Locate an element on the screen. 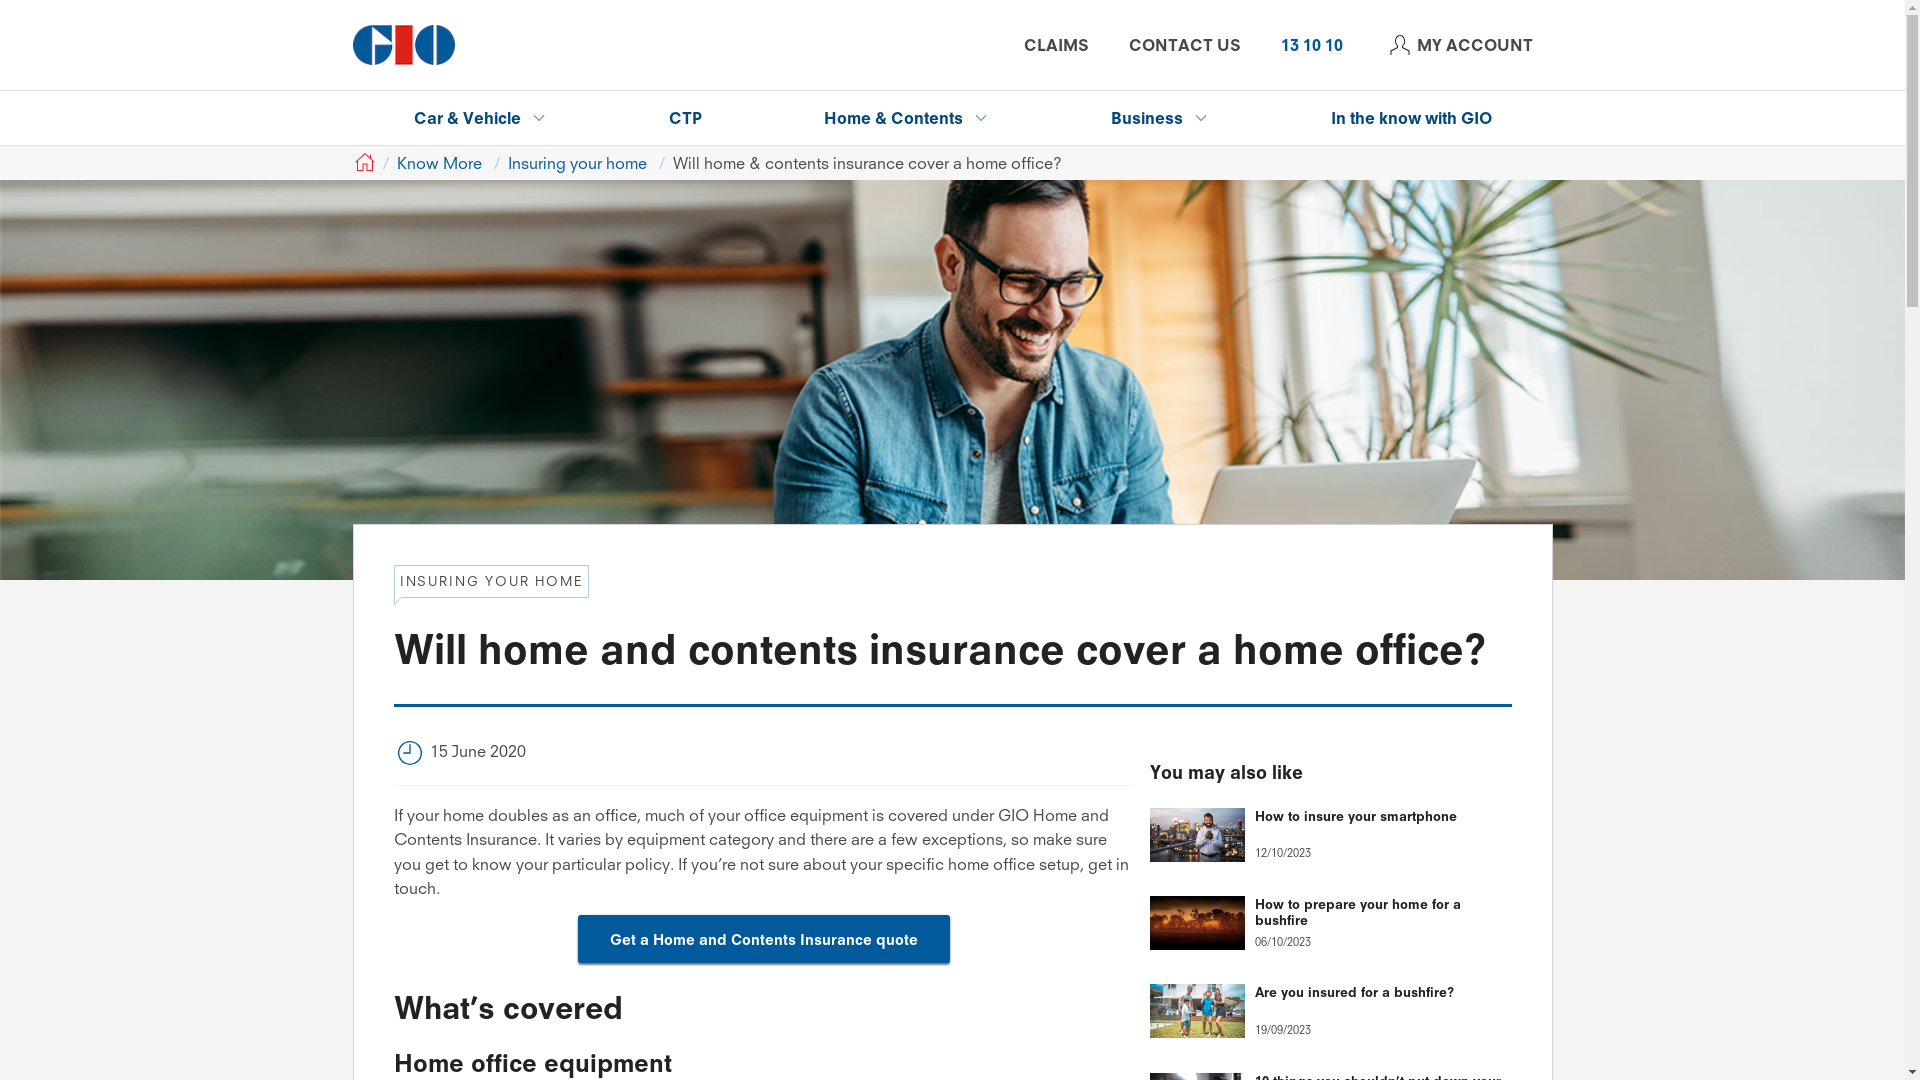 This screenshot has height=1080, width=1920. 13 10 10 is located at coordinates (1311, 45).